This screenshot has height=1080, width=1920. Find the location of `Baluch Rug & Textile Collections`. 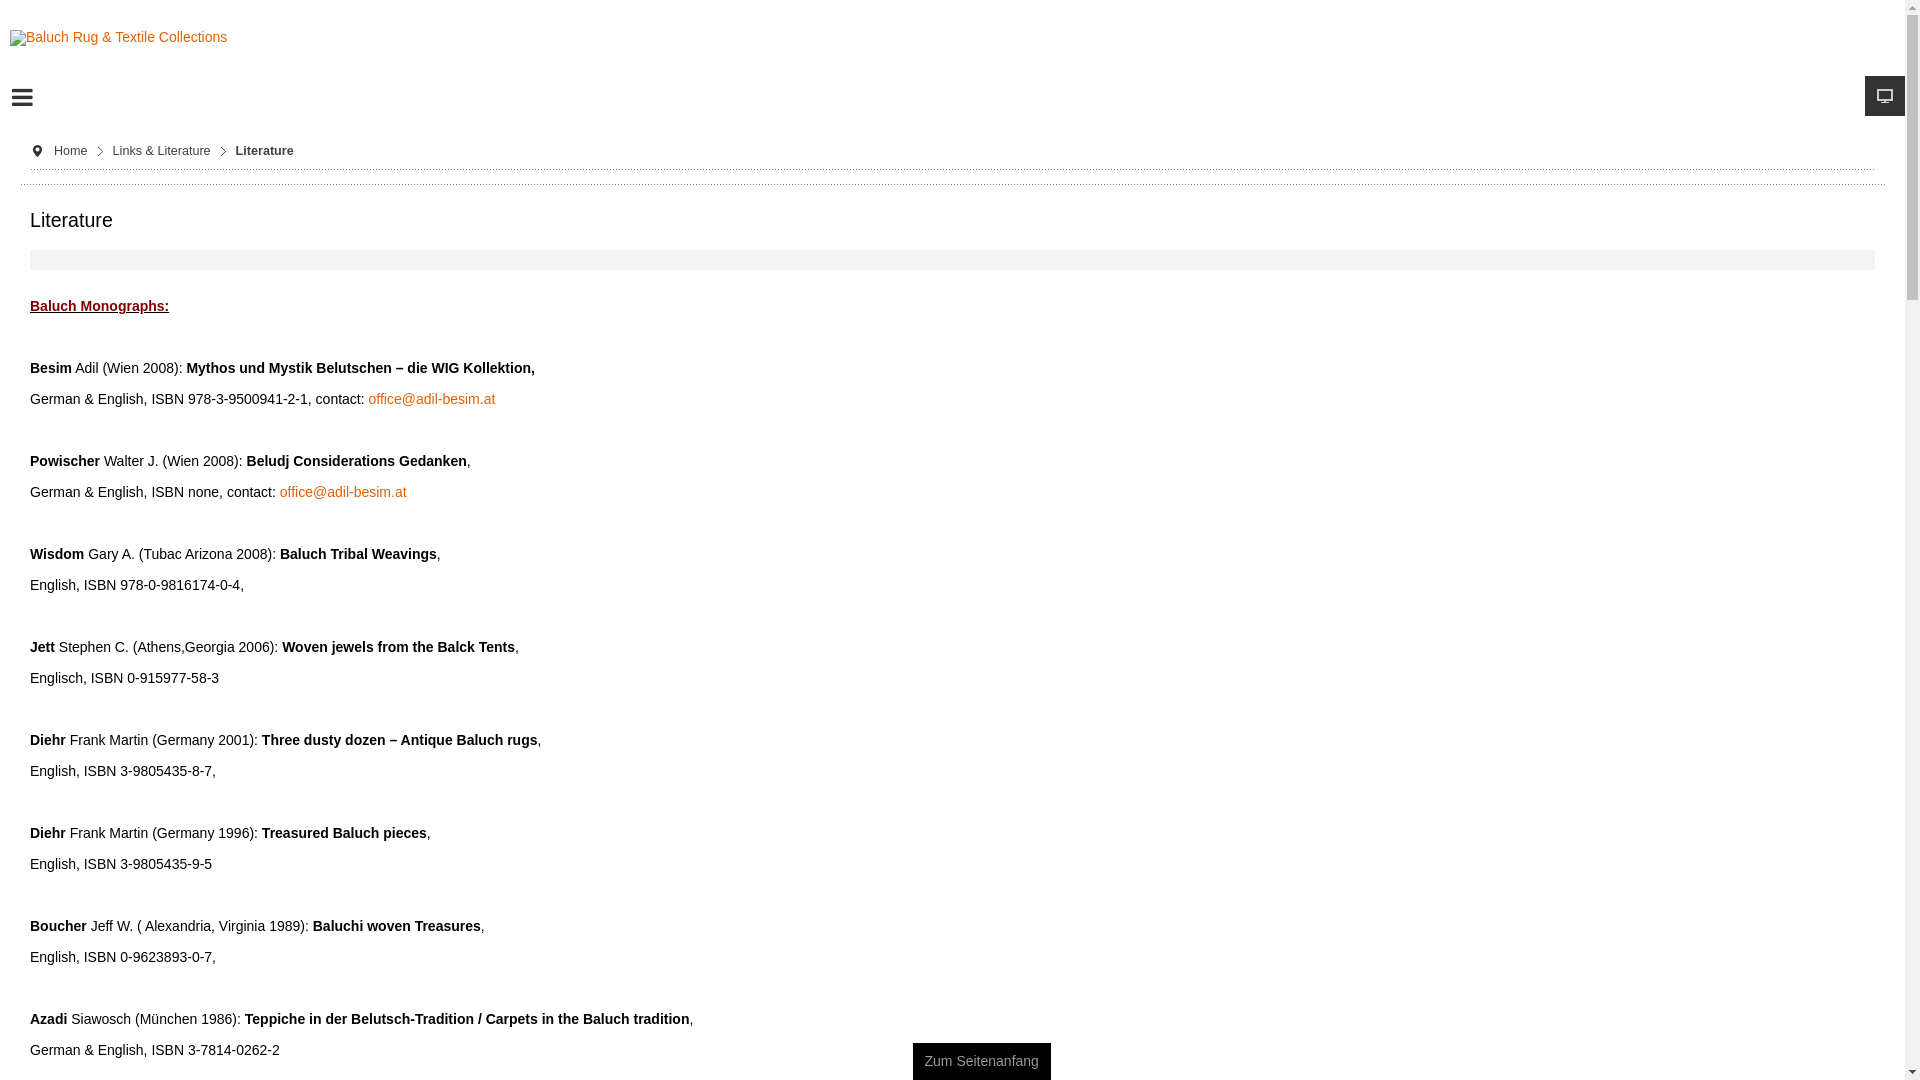

Baluch Rug & Textile Collections is located at coordinates (118, 38).